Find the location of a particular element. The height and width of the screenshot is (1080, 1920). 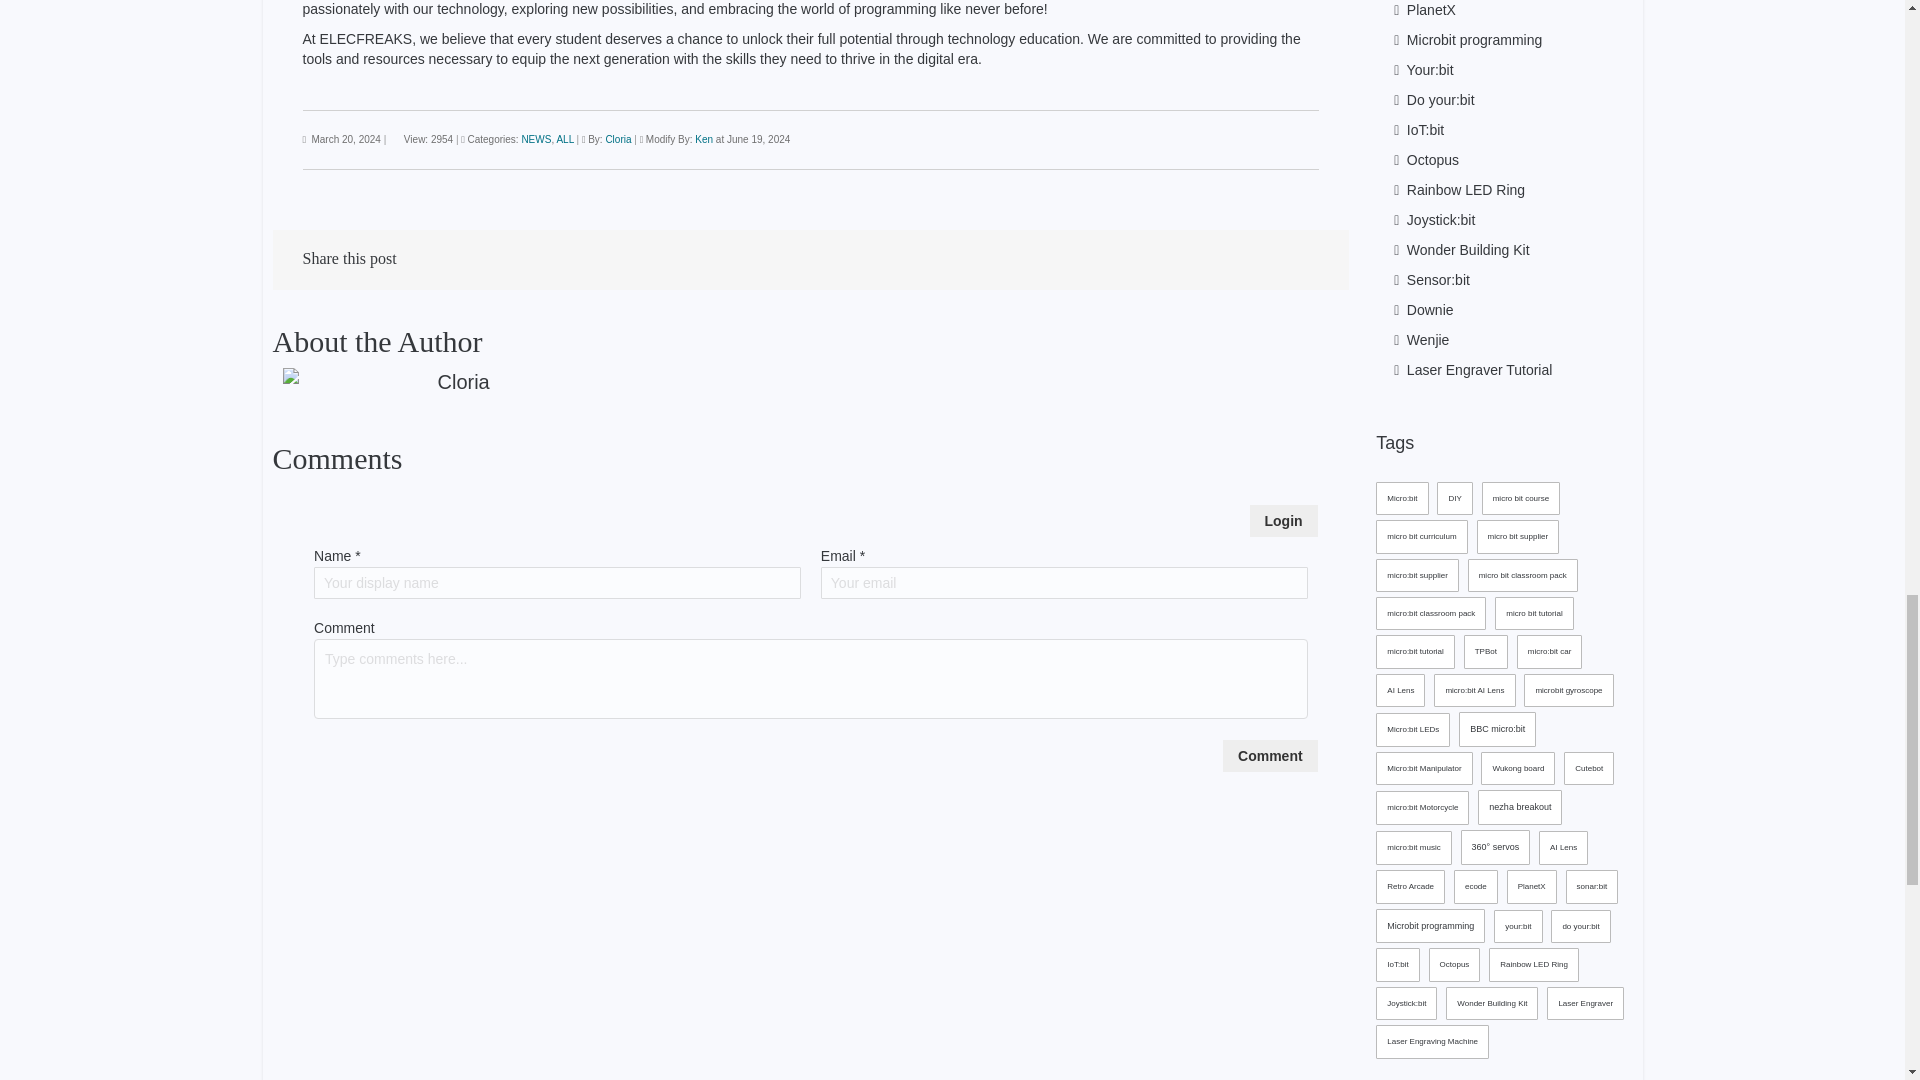

NEWS is located at coordinates (536, 138).